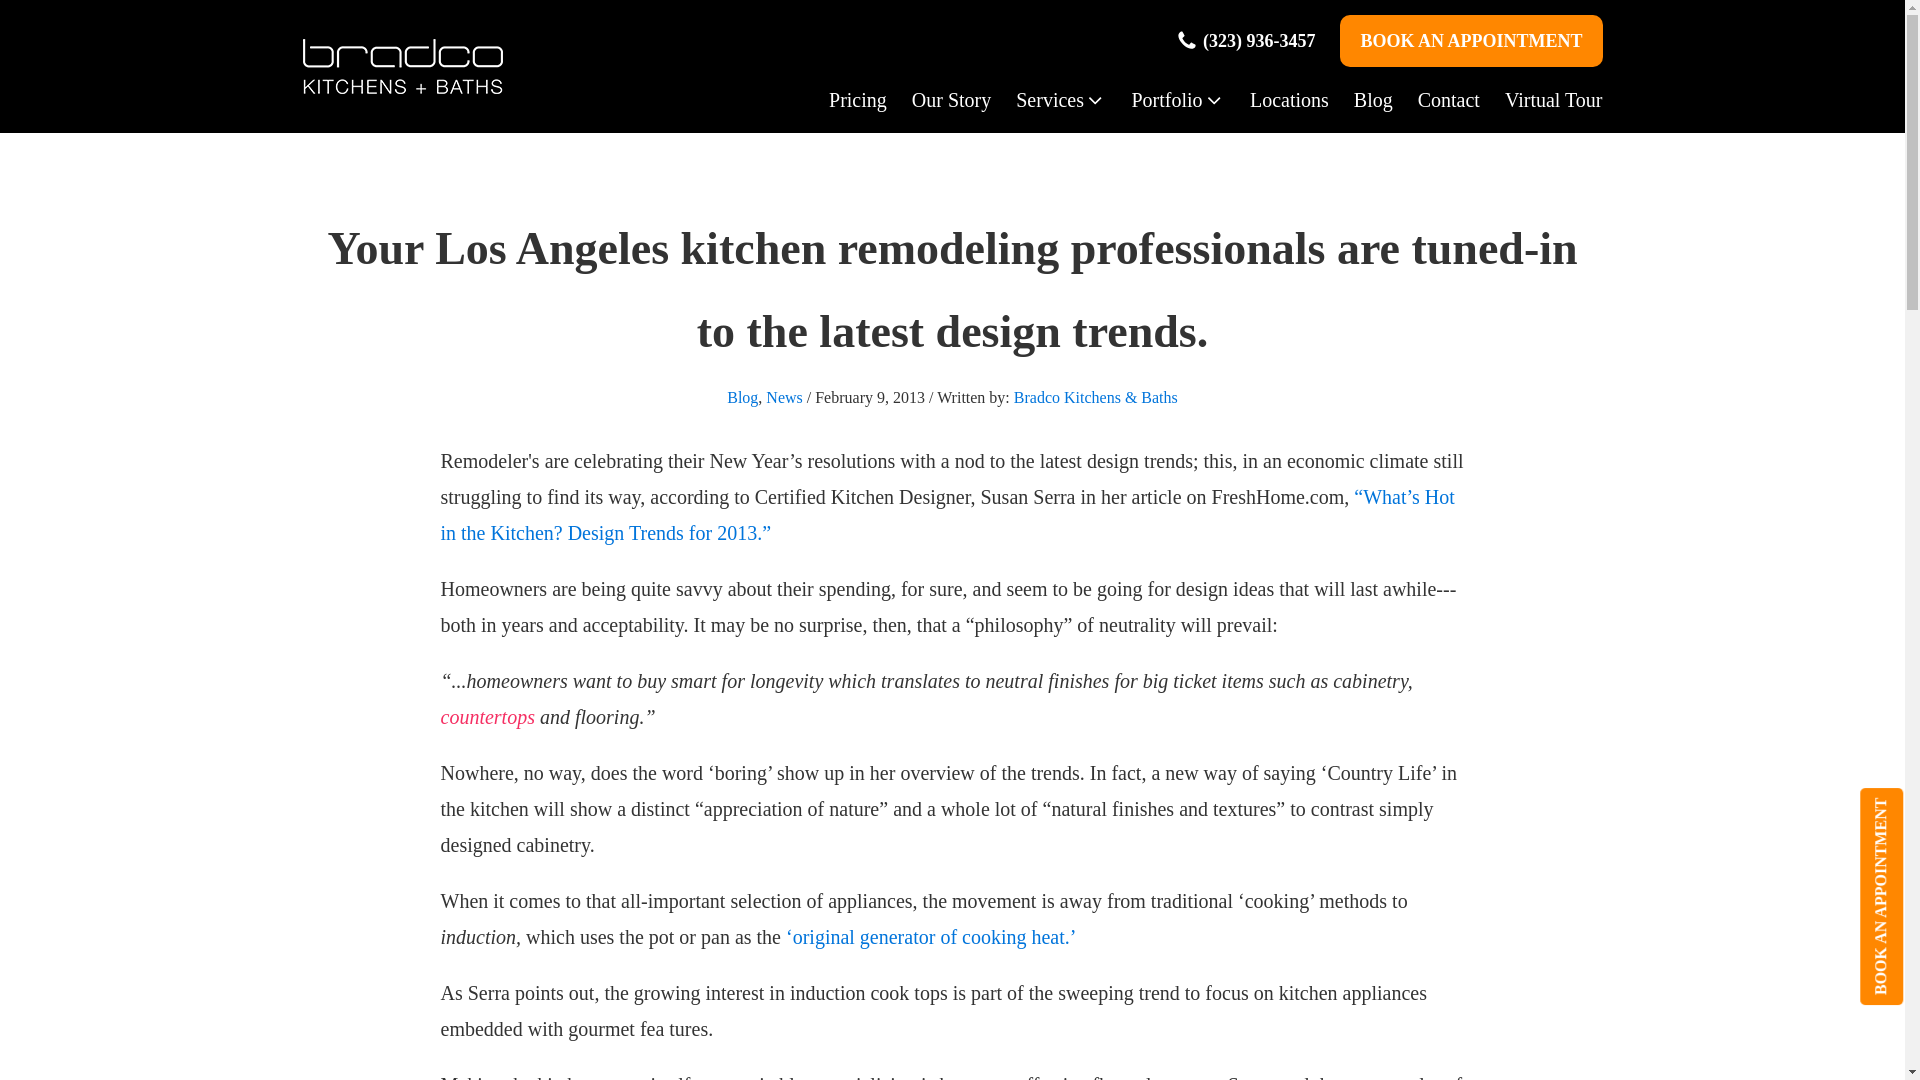  I want to click on BOOK AN APPOINTMENT, so click(1470, 40).